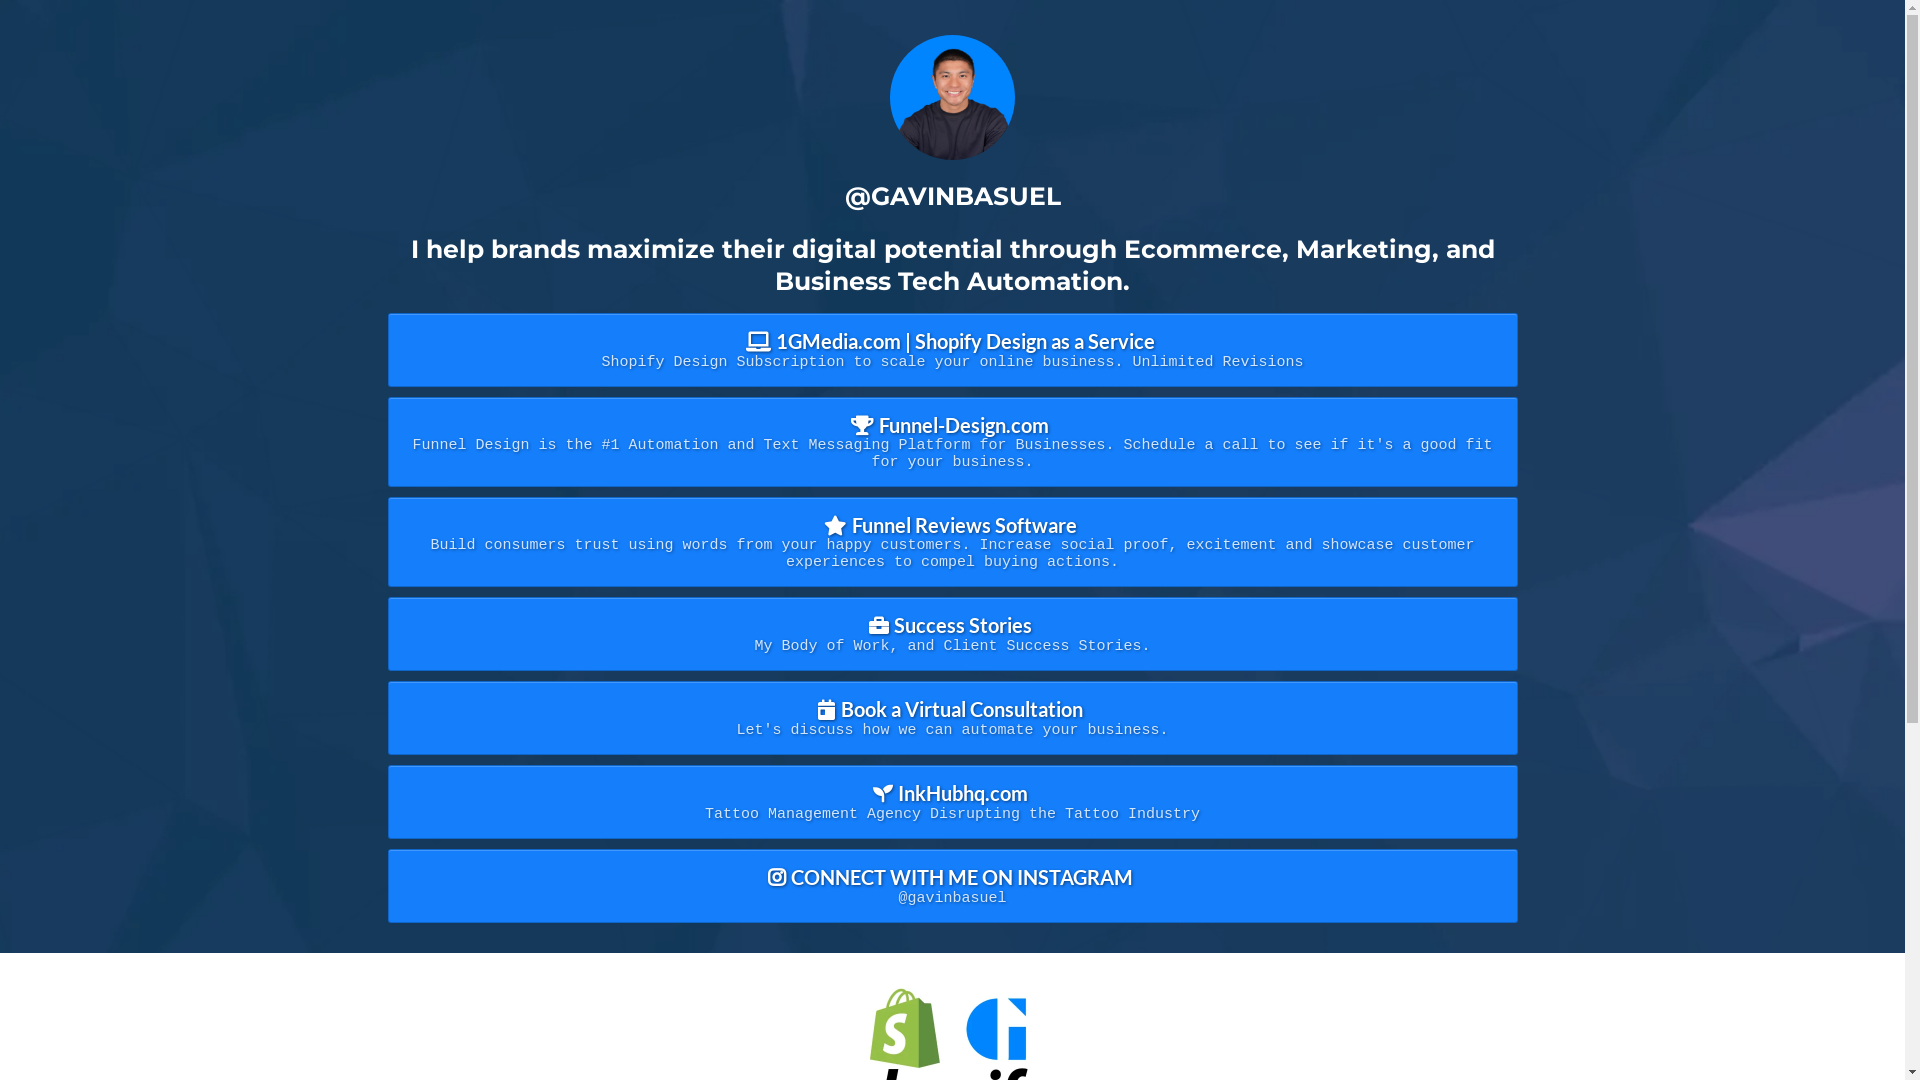 The height and width of the screenshot is (1080, 1920). Describe the element at coordinates (953, 885) in the screenshot. I see `CONNECT WITH ME ON INSTAGRAM
@gavinbasuel` at that location.